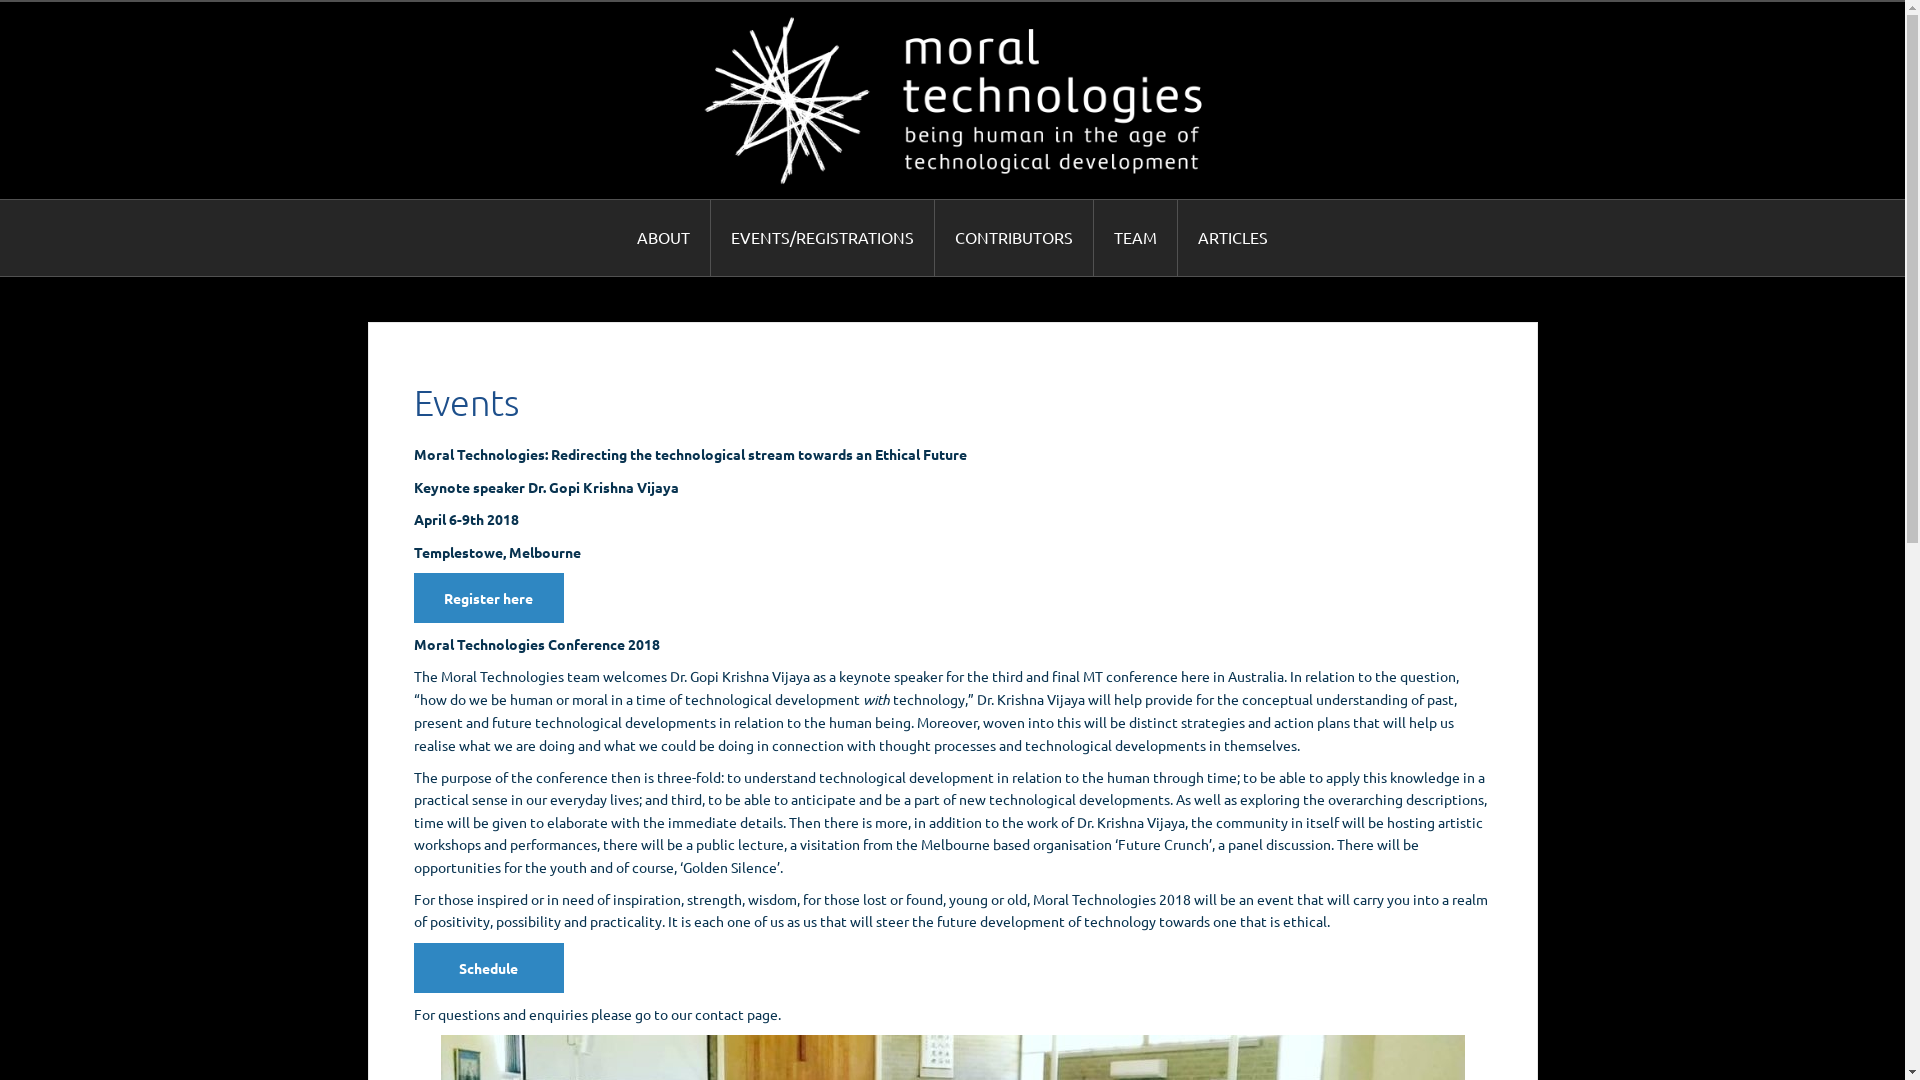  What do you see at coordinates (489, 598) in the screenshot?
I see `Register here` at bounding box center [489, 598].